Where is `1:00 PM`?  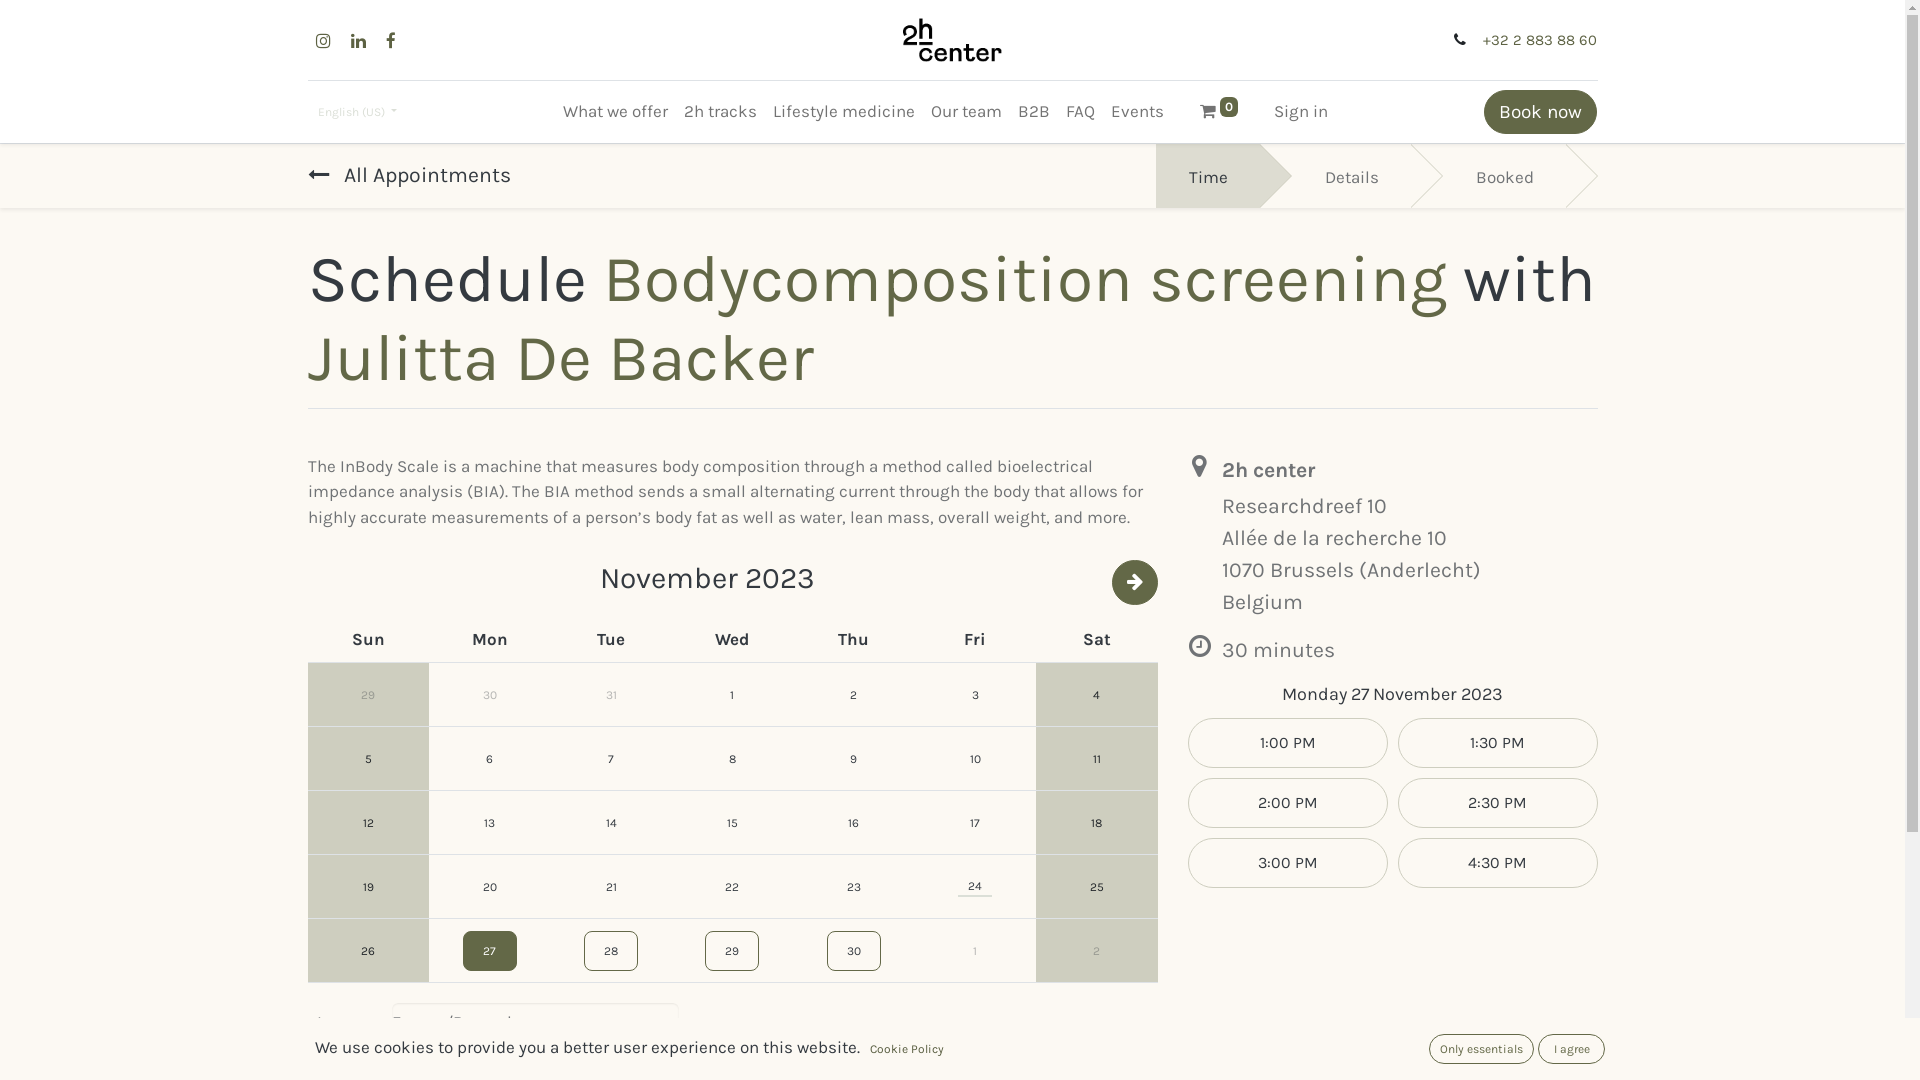 1:00 PM is located at coordinates (1288, 743).